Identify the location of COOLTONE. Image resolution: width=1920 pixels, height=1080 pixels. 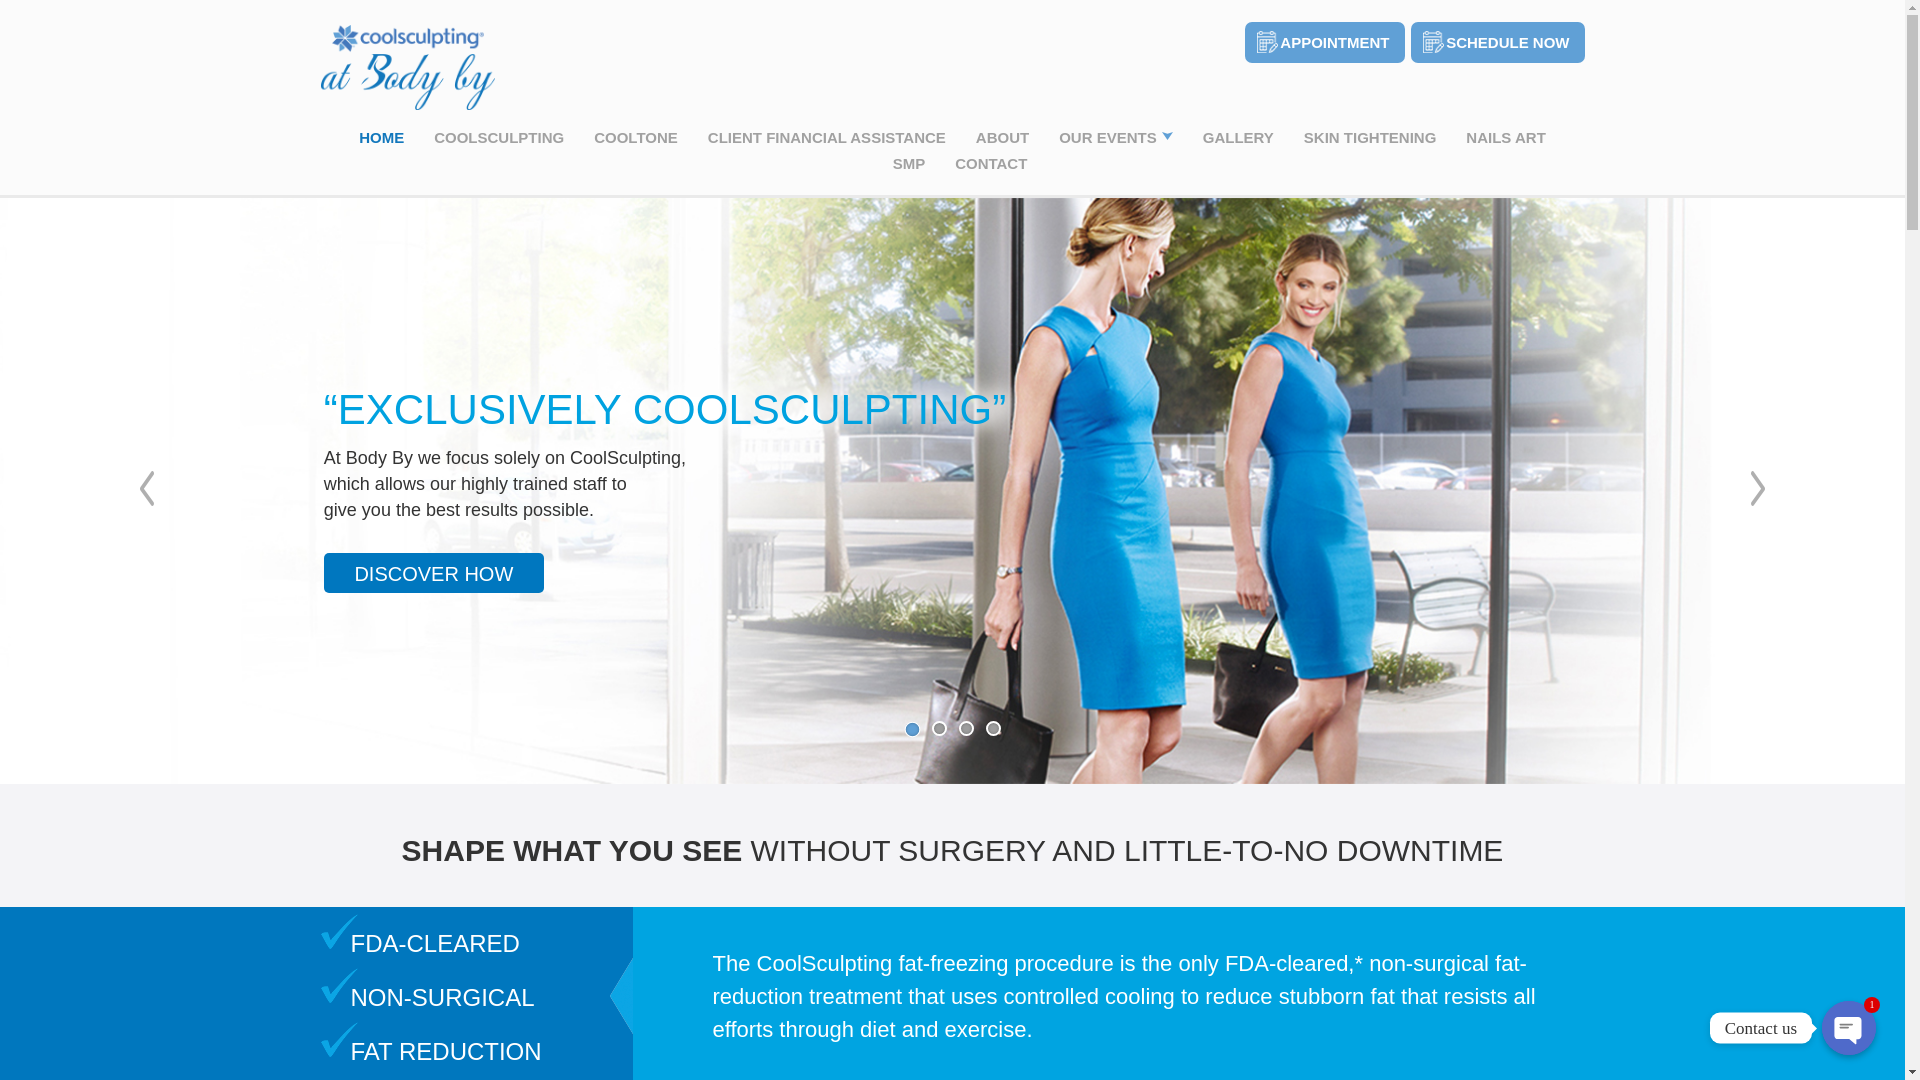
(635, 136).